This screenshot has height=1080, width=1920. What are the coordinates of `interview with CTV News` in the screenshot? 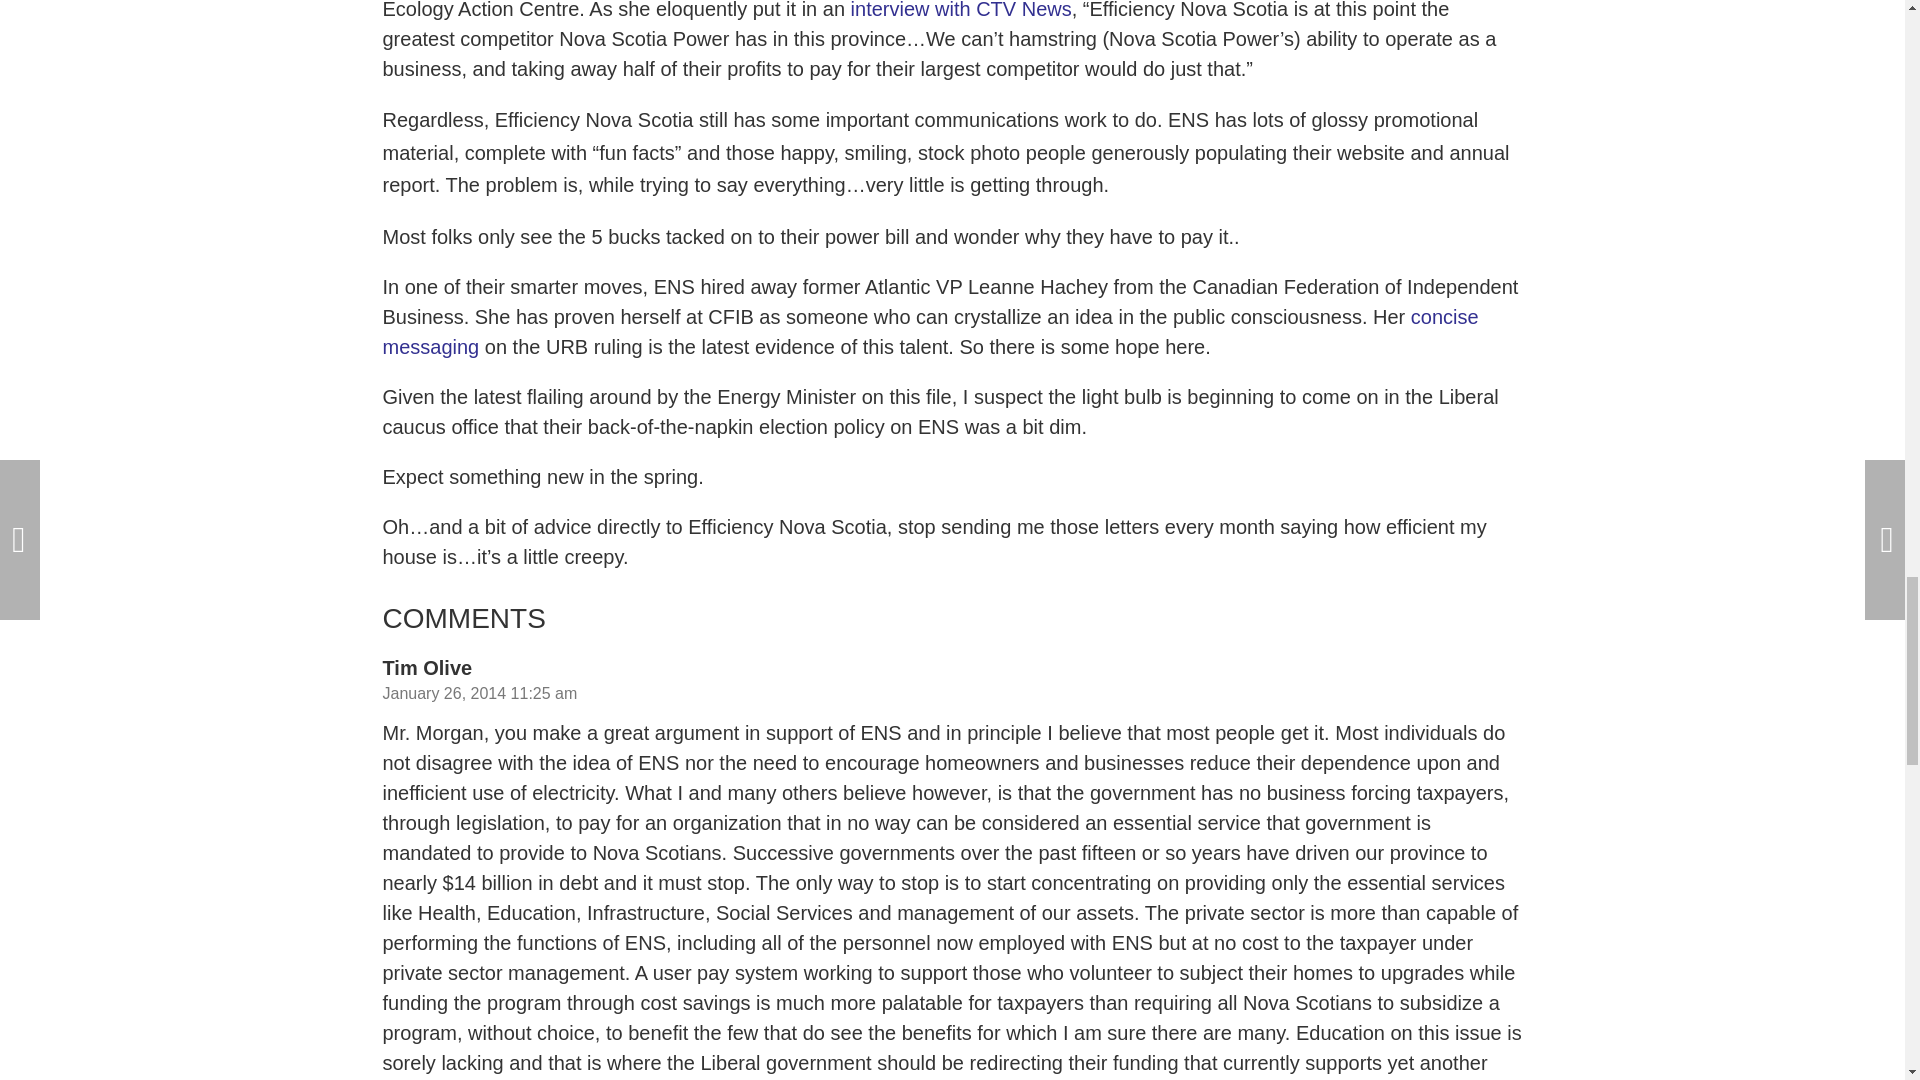 It's located at (960, 10).